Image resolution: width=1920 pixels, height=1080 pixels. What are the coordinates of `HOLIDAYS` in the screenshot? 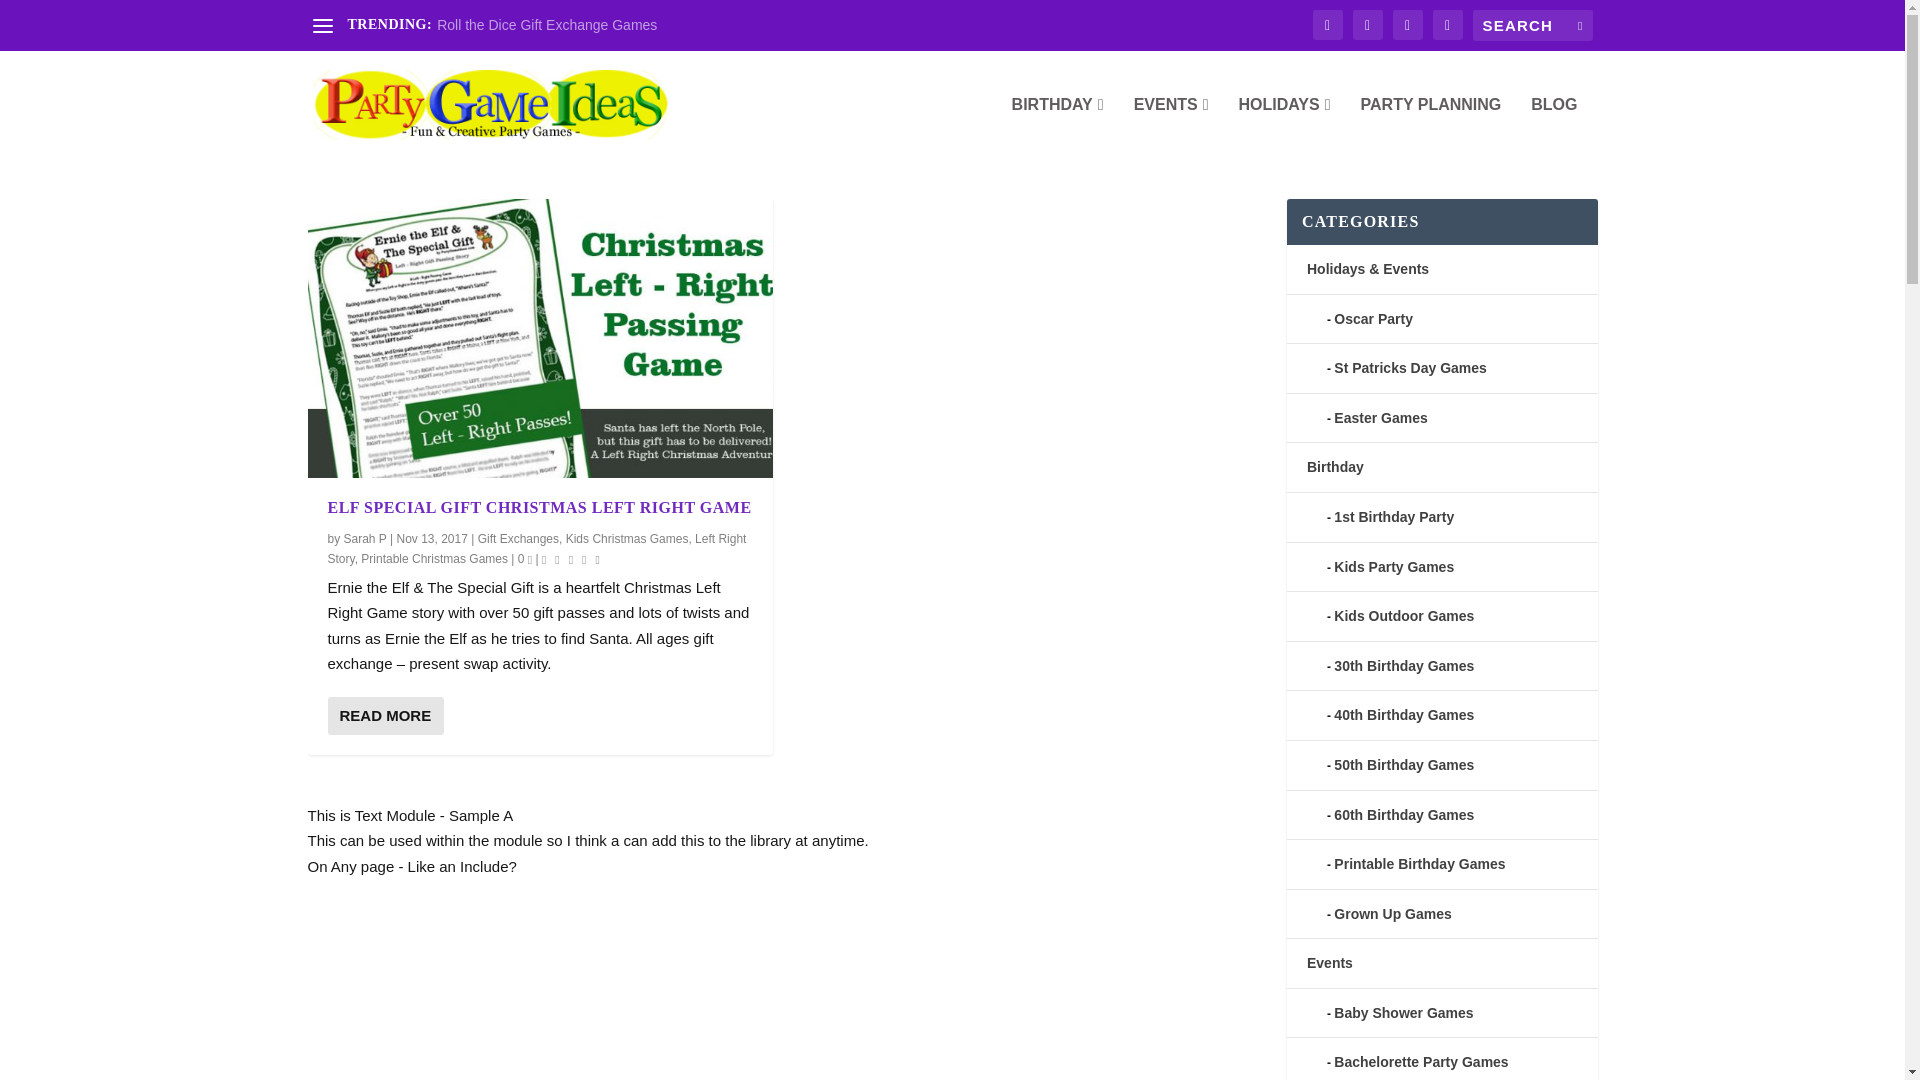 It's located at (1284, 128).